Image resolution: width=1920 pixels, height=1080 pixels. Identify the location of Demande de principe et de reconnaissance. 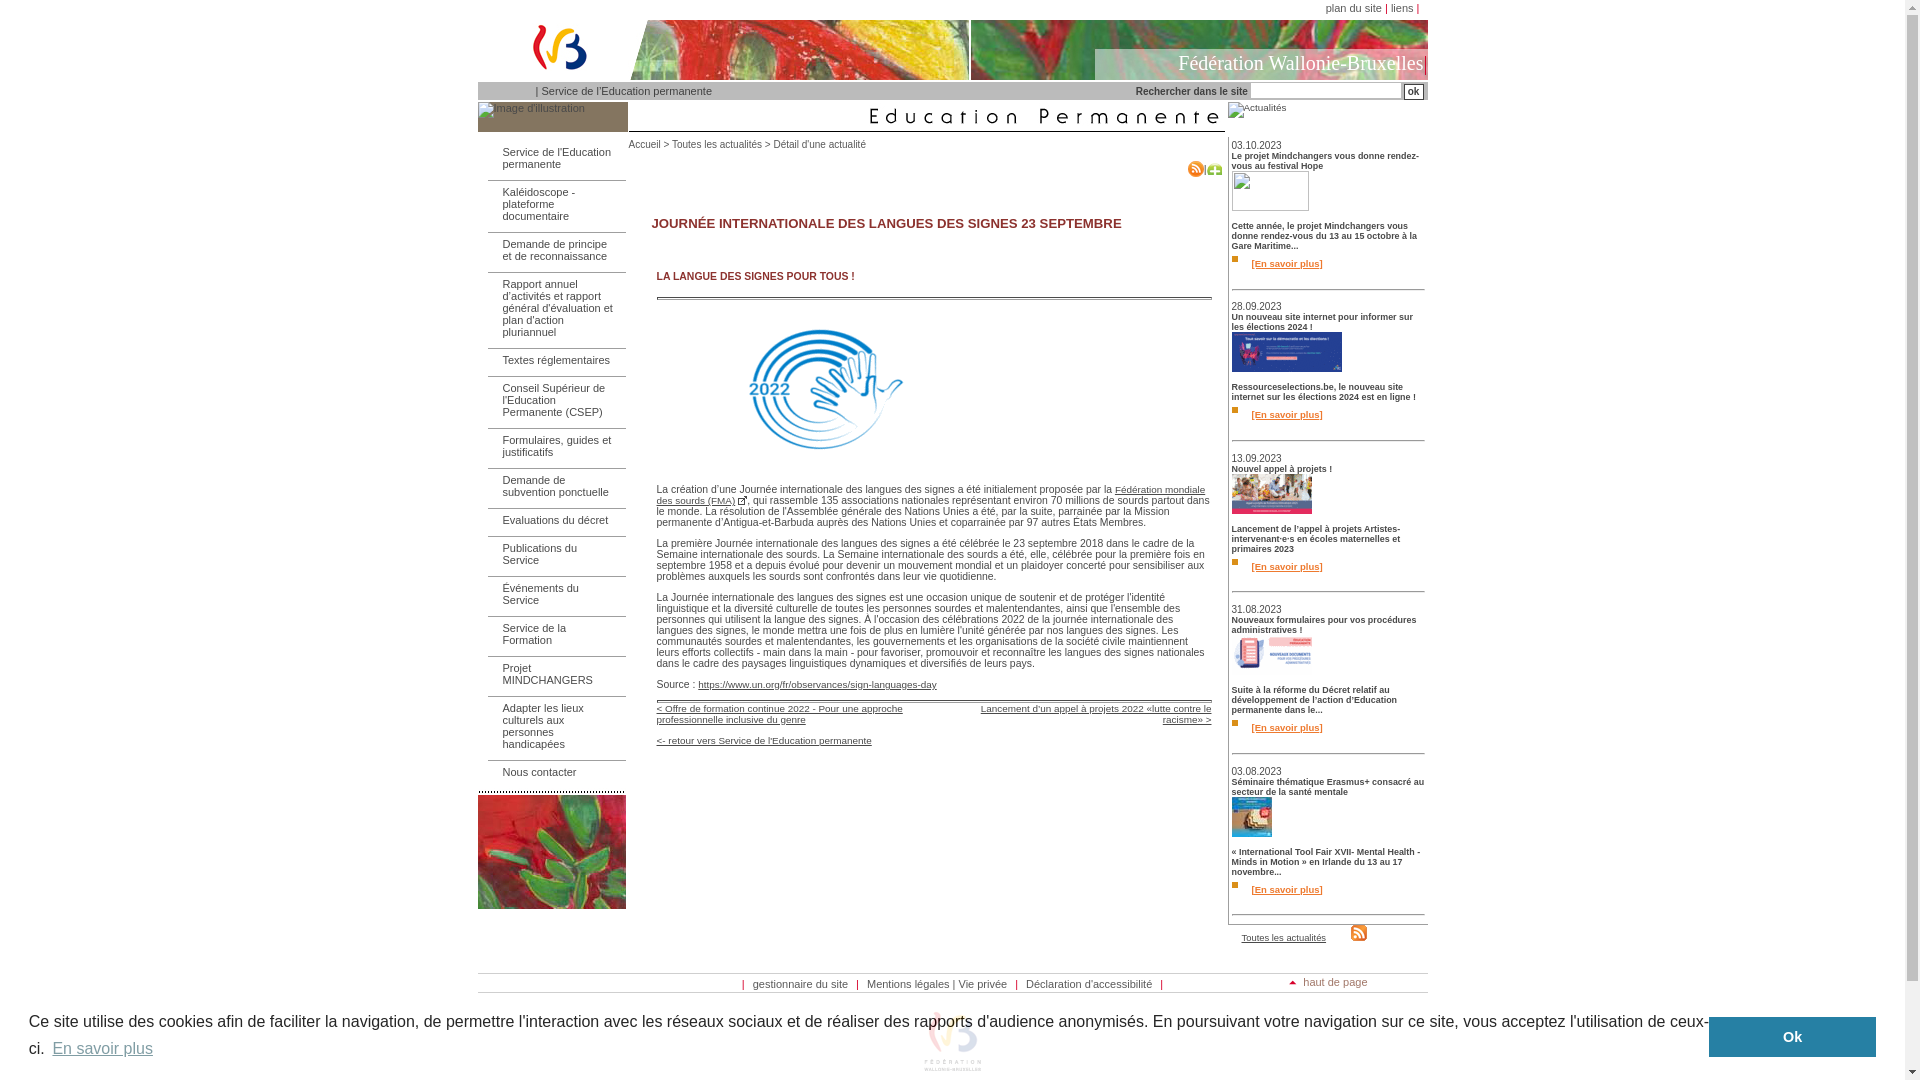
(552, 250).